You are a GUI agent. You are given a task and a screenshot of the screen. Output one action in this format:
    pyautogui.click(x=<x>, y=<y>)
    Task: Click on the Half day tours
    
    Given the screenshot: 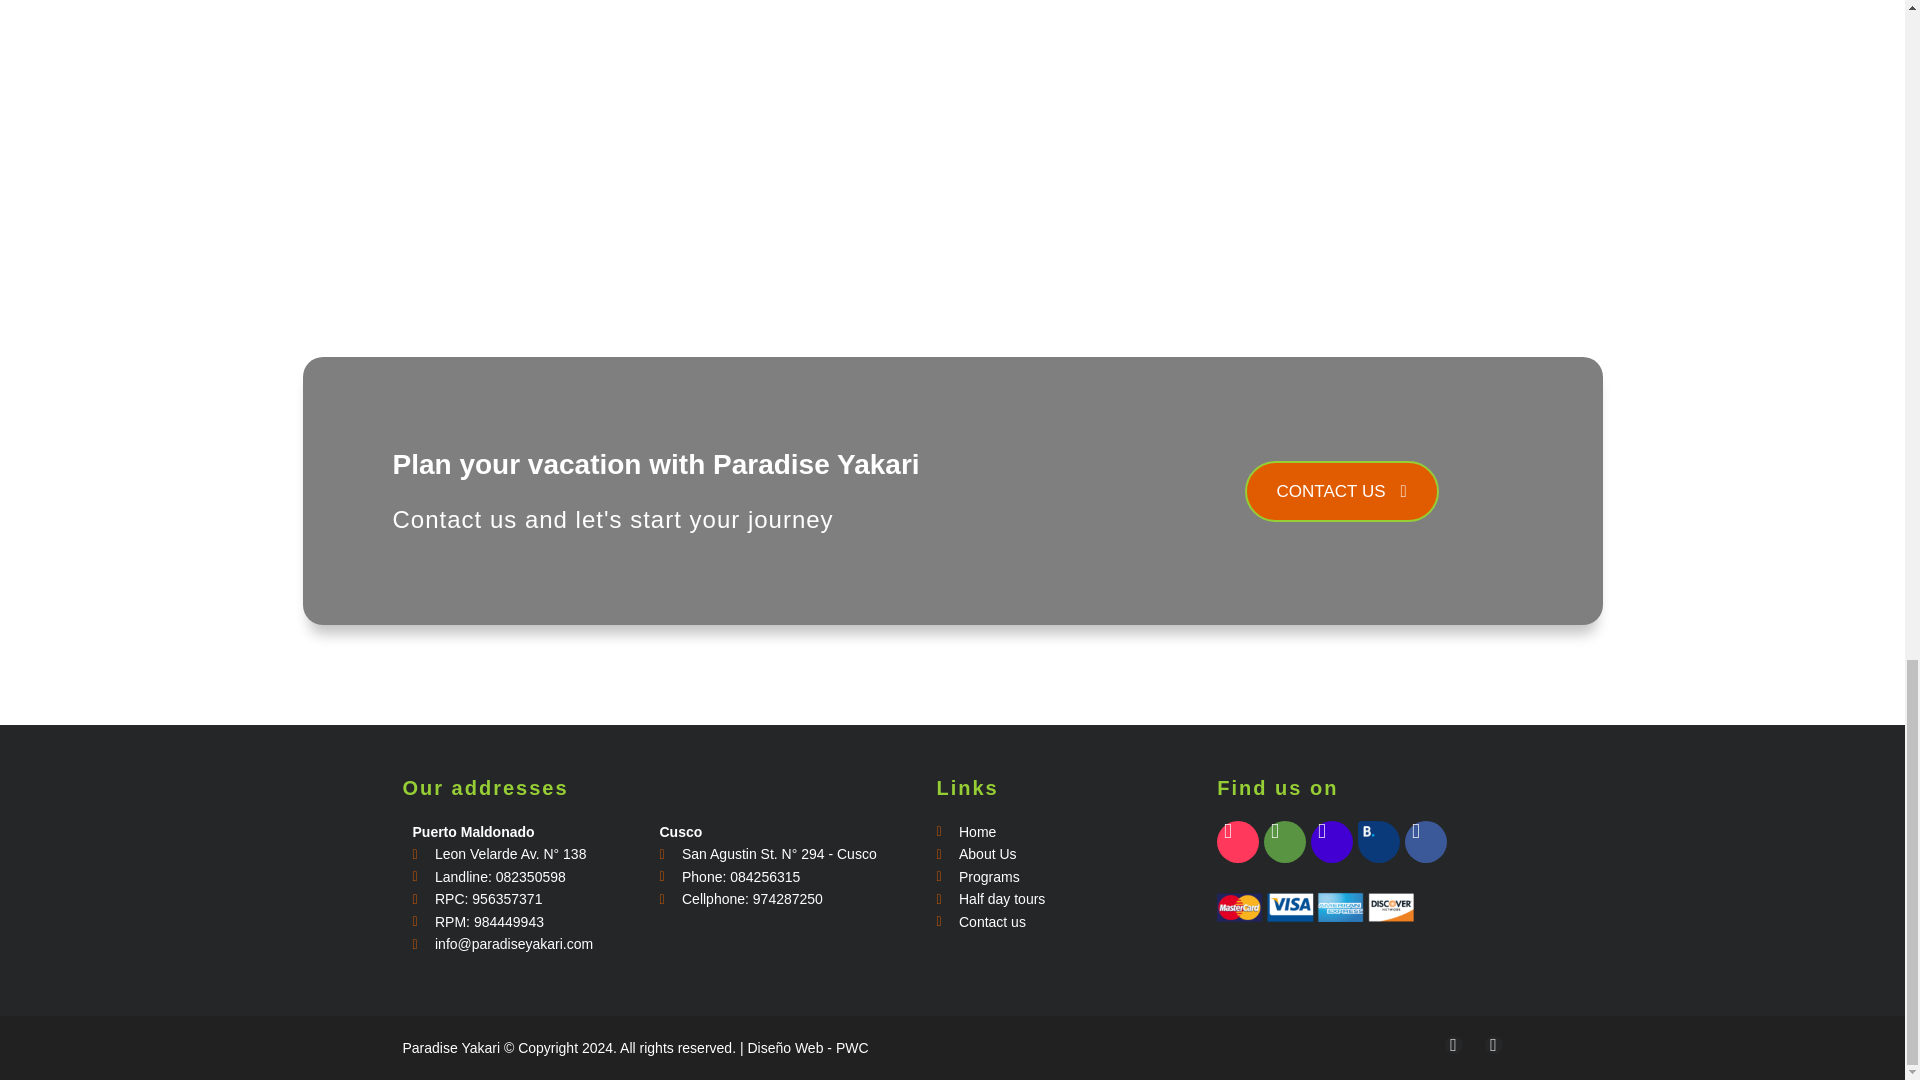 What is the action you would take?
    pyautogui.click(x=1056, y=899)
    